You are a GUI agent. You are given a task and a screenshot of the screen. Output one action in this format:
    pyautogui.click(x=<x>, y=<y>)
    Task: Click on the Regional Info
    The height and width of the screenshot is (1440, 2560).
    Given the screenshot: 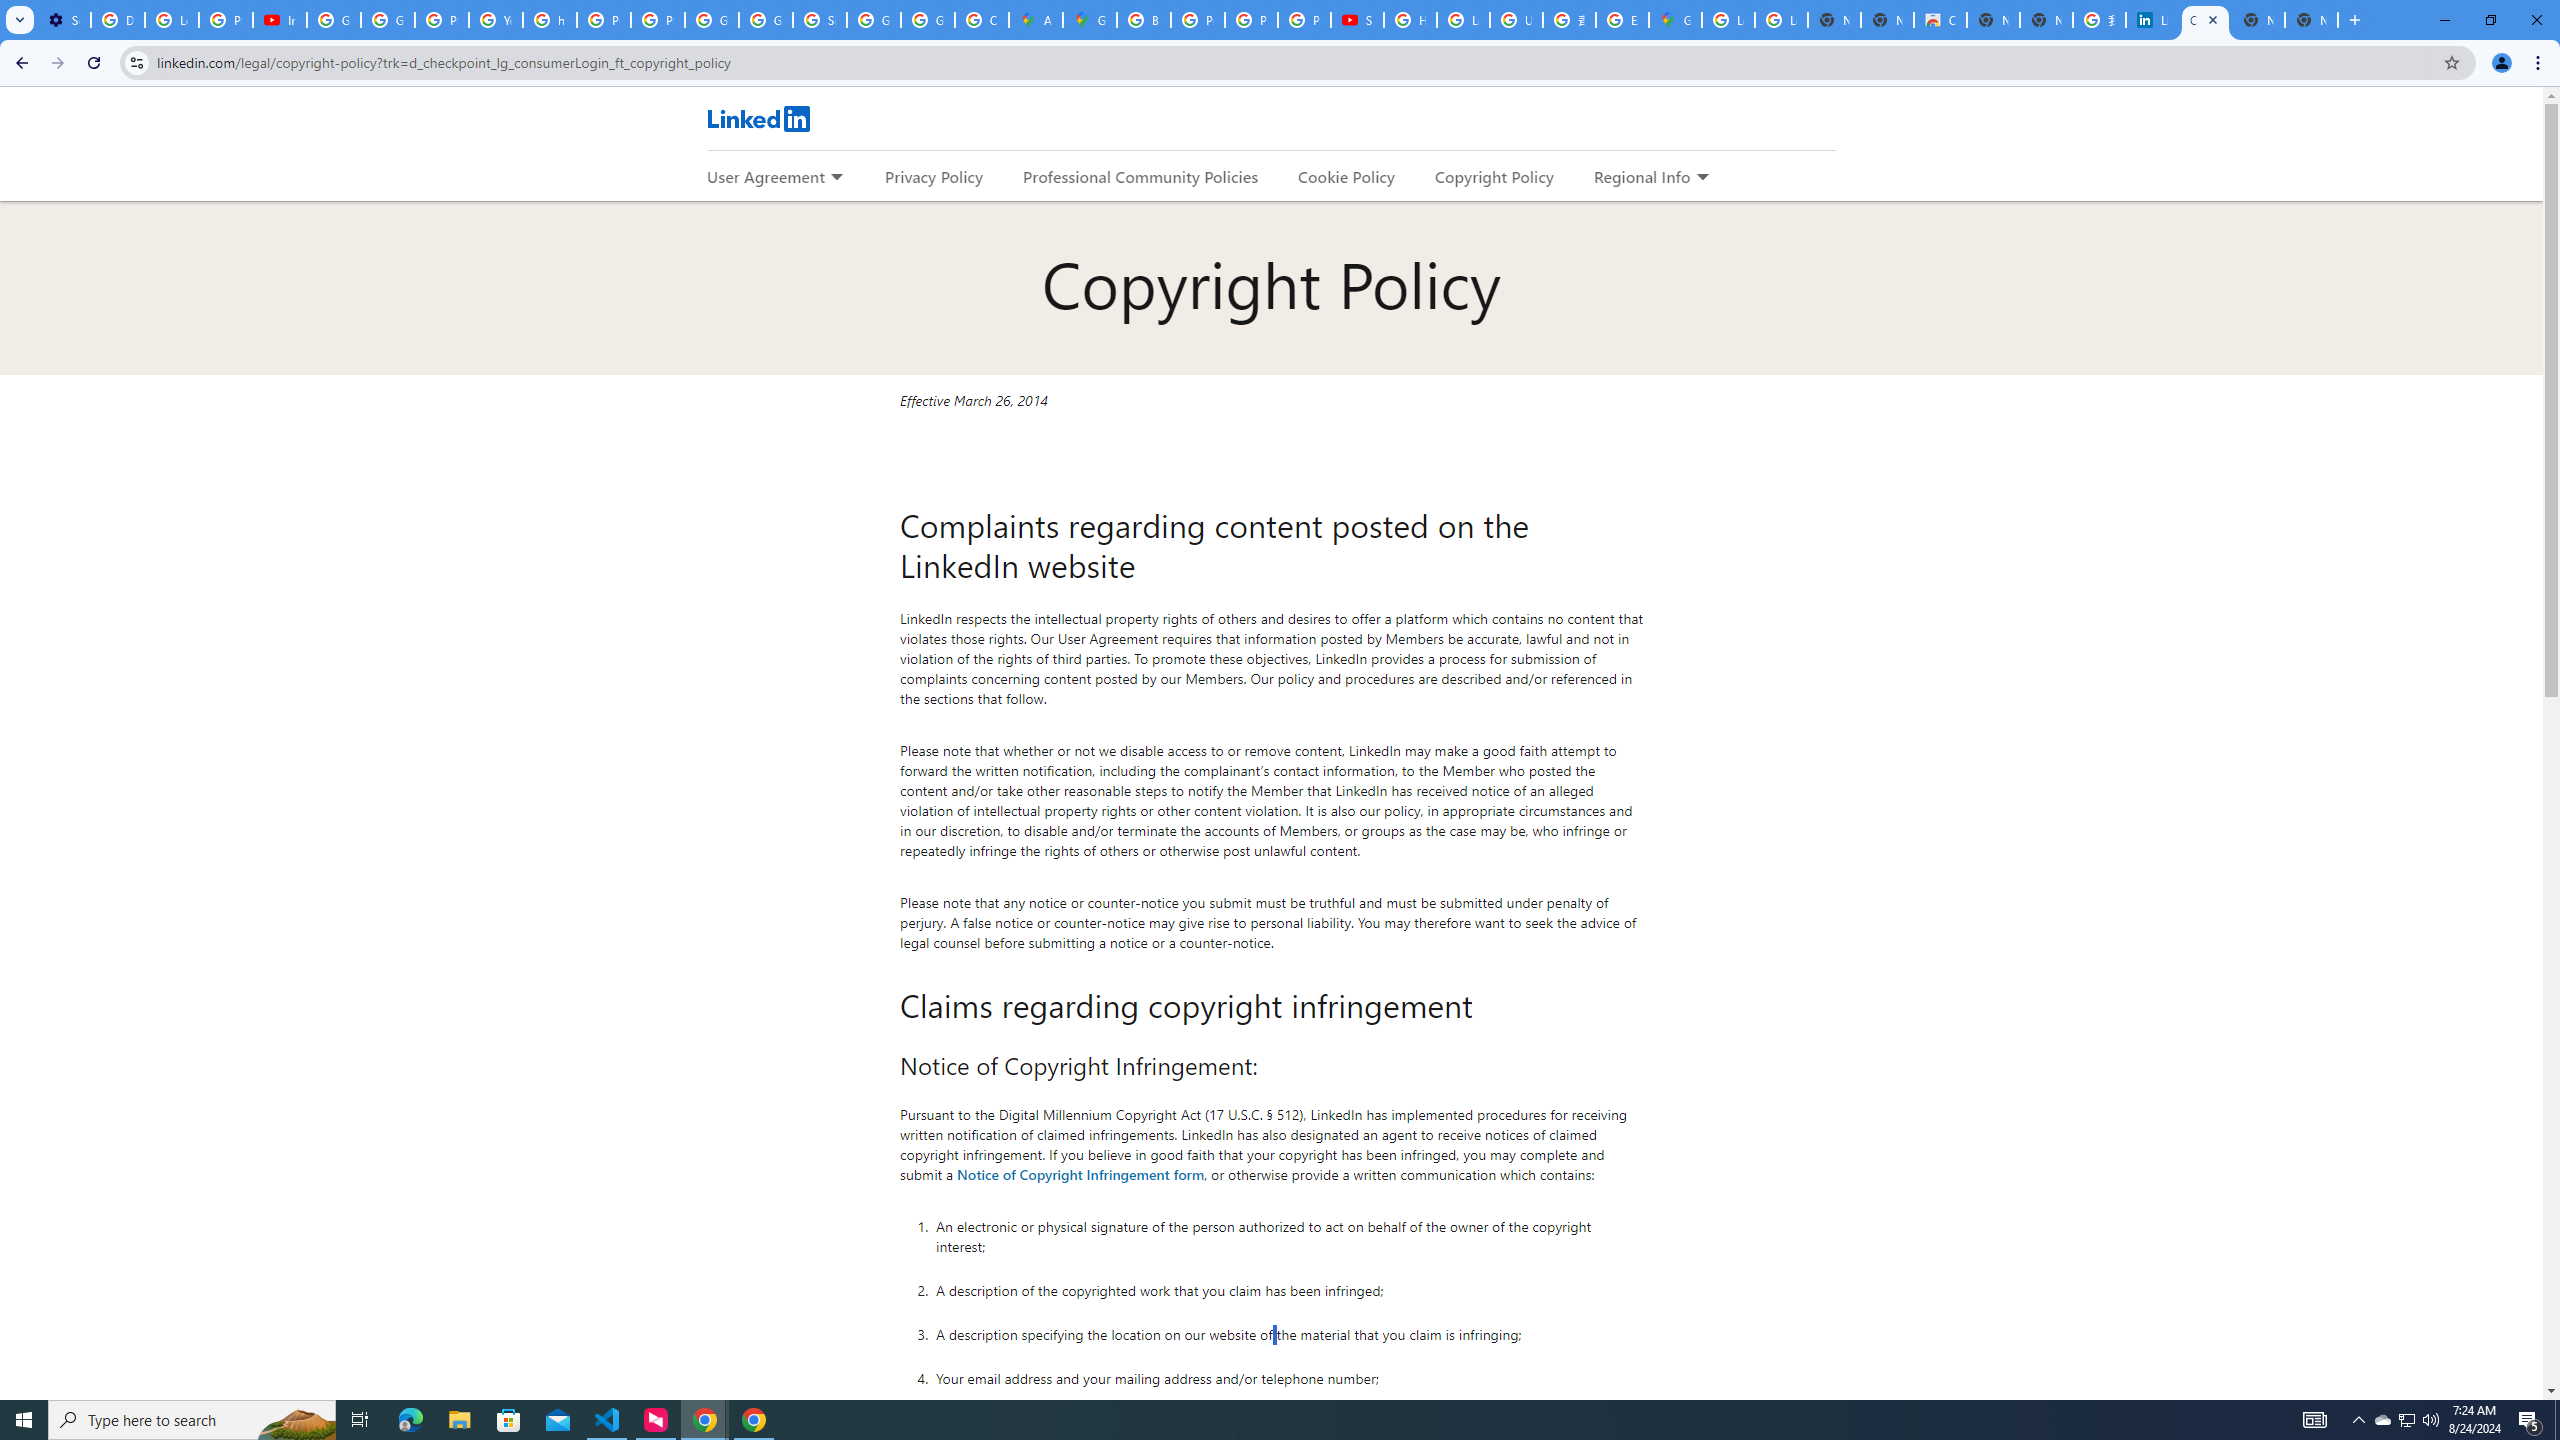 What is the action you would take?
    pyautogui.click(x=1642, y=176)
    